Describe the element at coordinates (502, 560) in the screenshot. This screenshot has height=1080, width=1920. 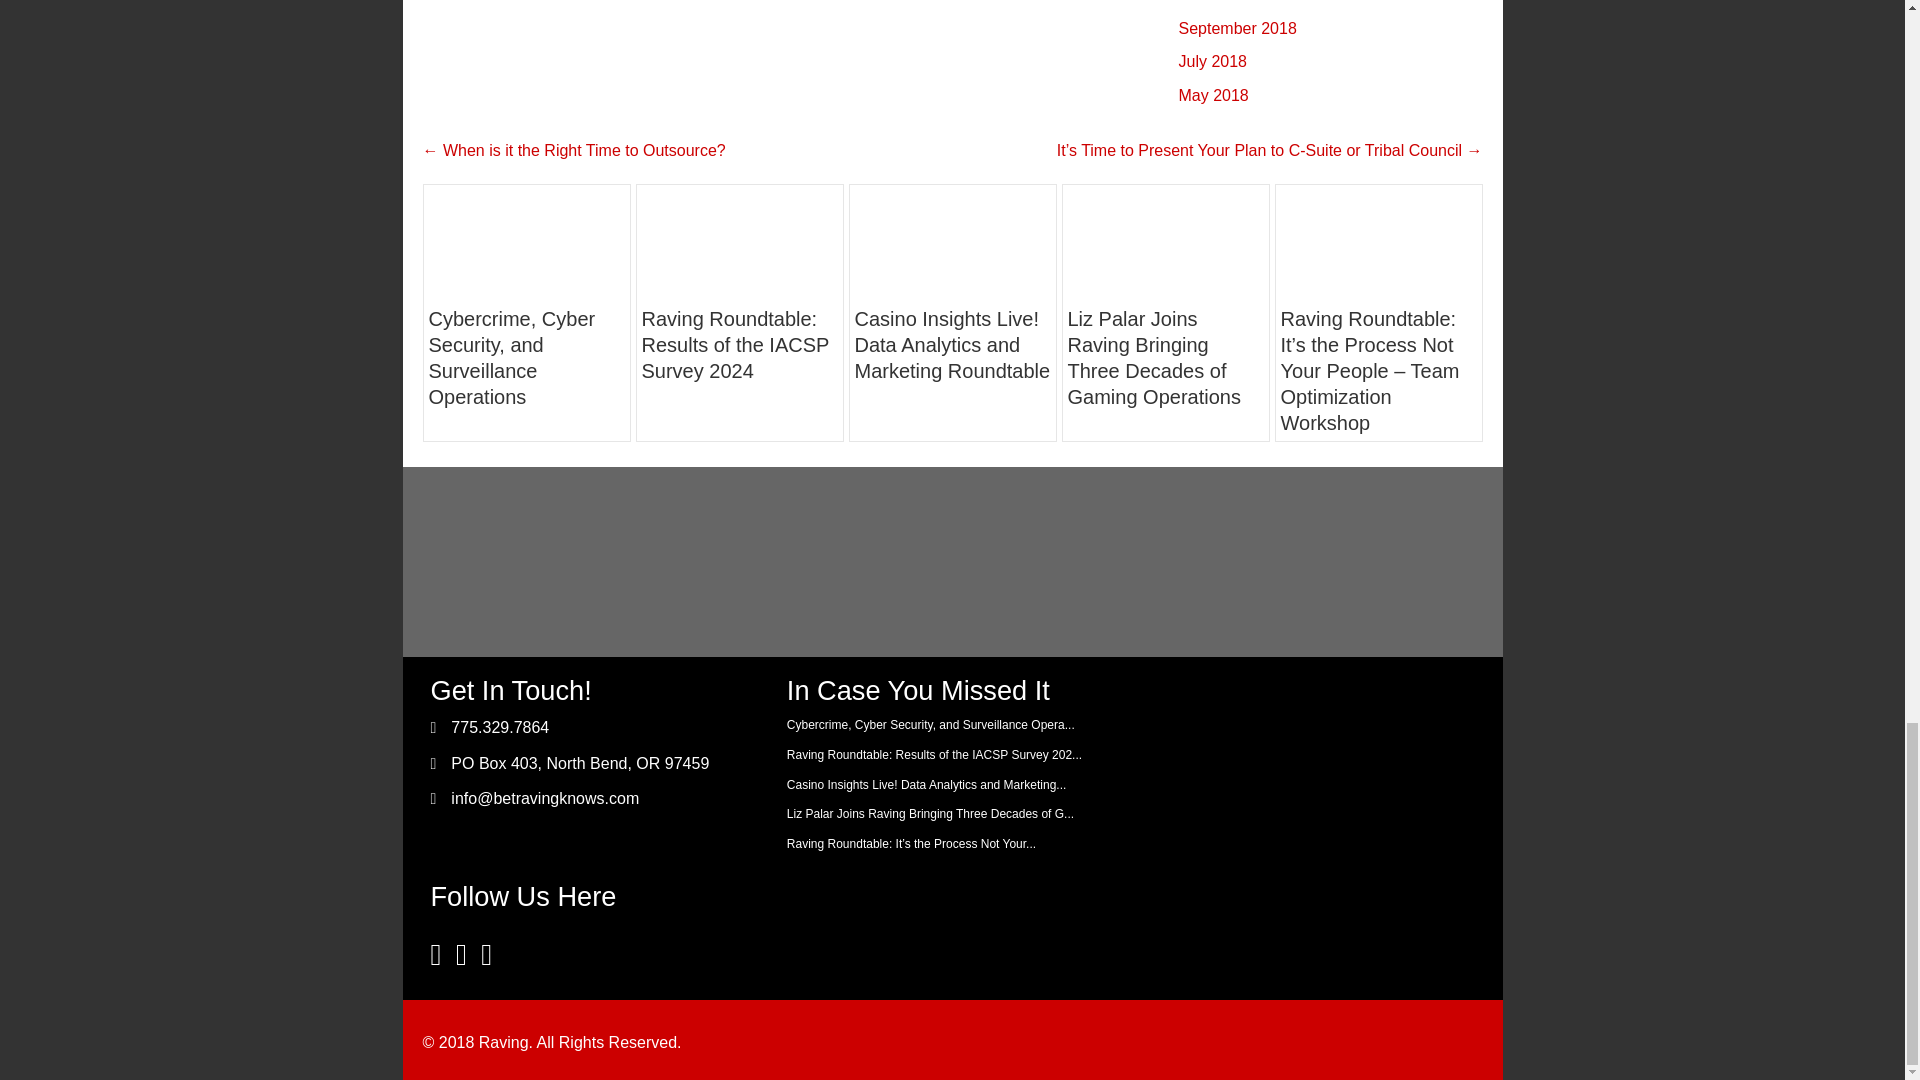
I see `OIGA-Logo-bc-white` at that location.